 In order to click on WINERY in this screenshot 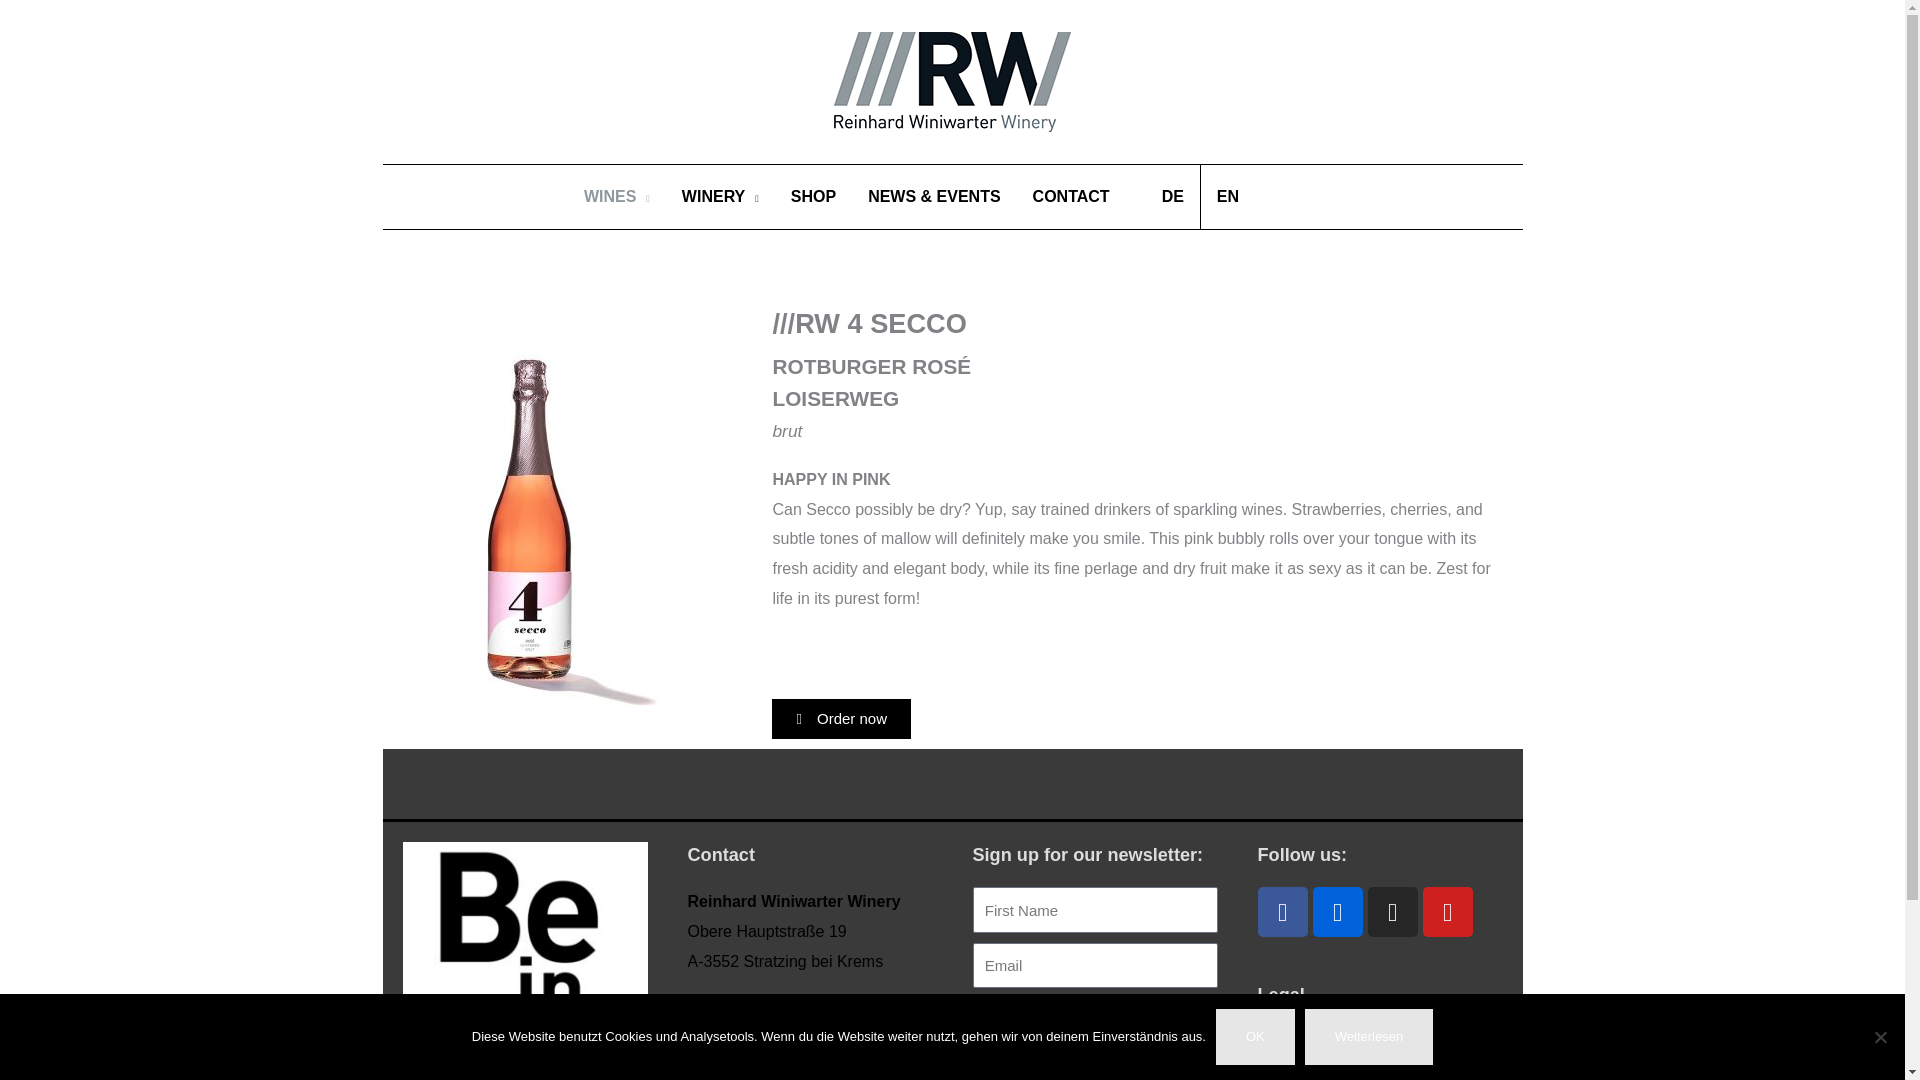, I will do `click(720, 196)`.